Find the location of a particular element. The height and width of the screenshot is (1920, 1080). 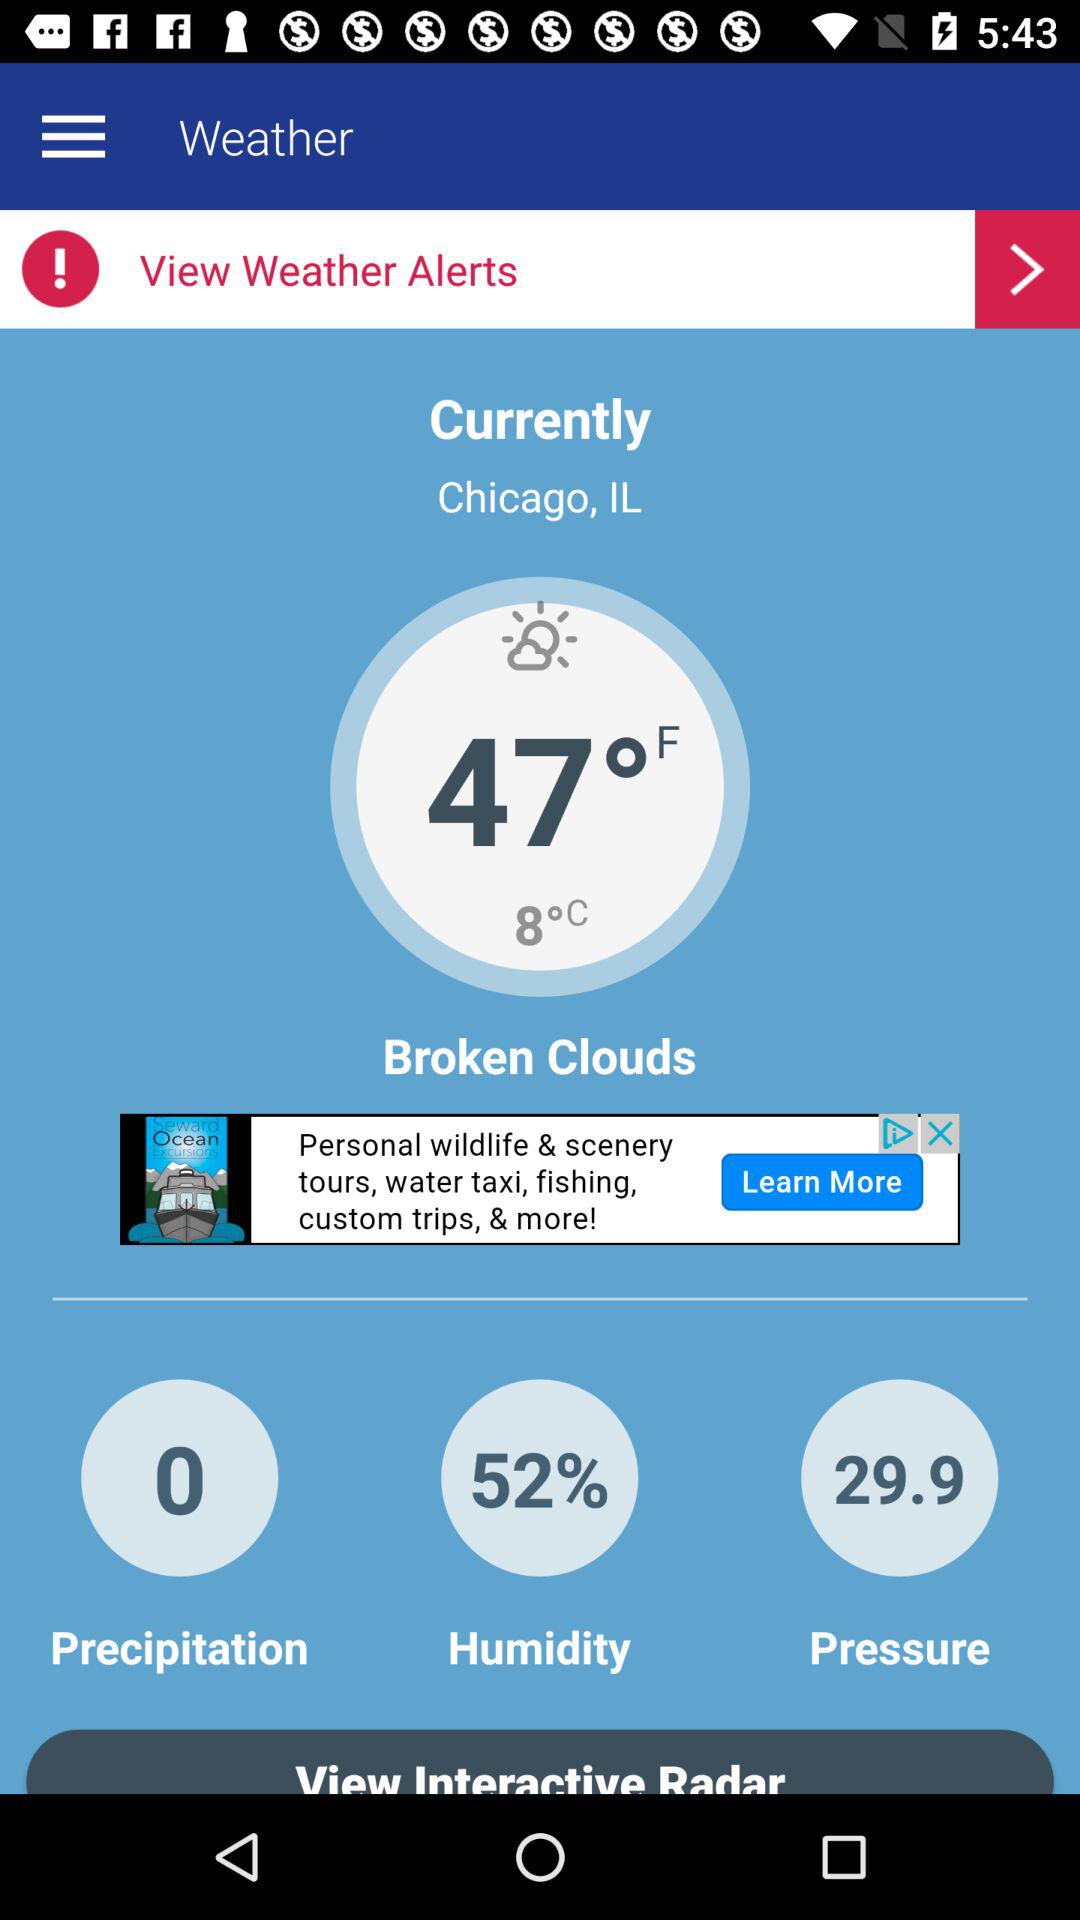

advertisement is located at coordinates (540, 1179).